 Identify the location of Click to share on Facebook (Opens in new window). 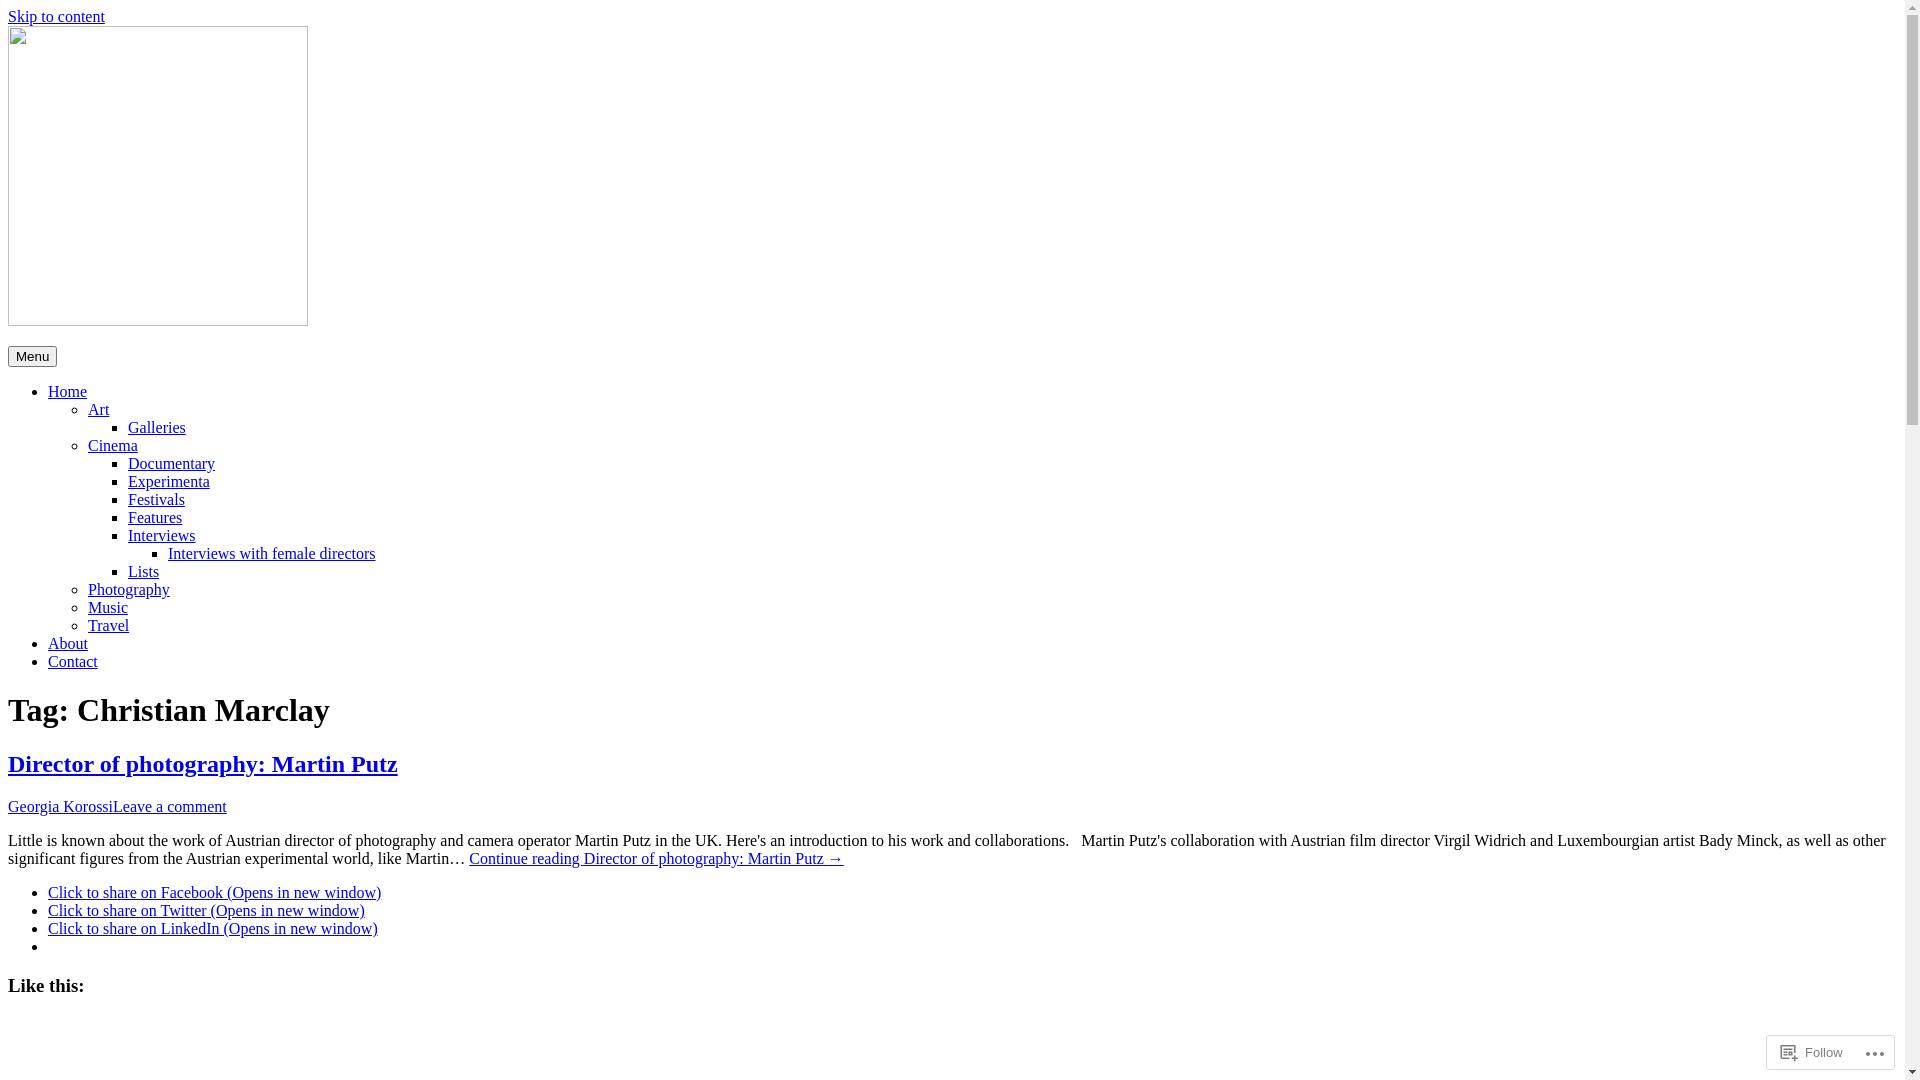
(214, 892).